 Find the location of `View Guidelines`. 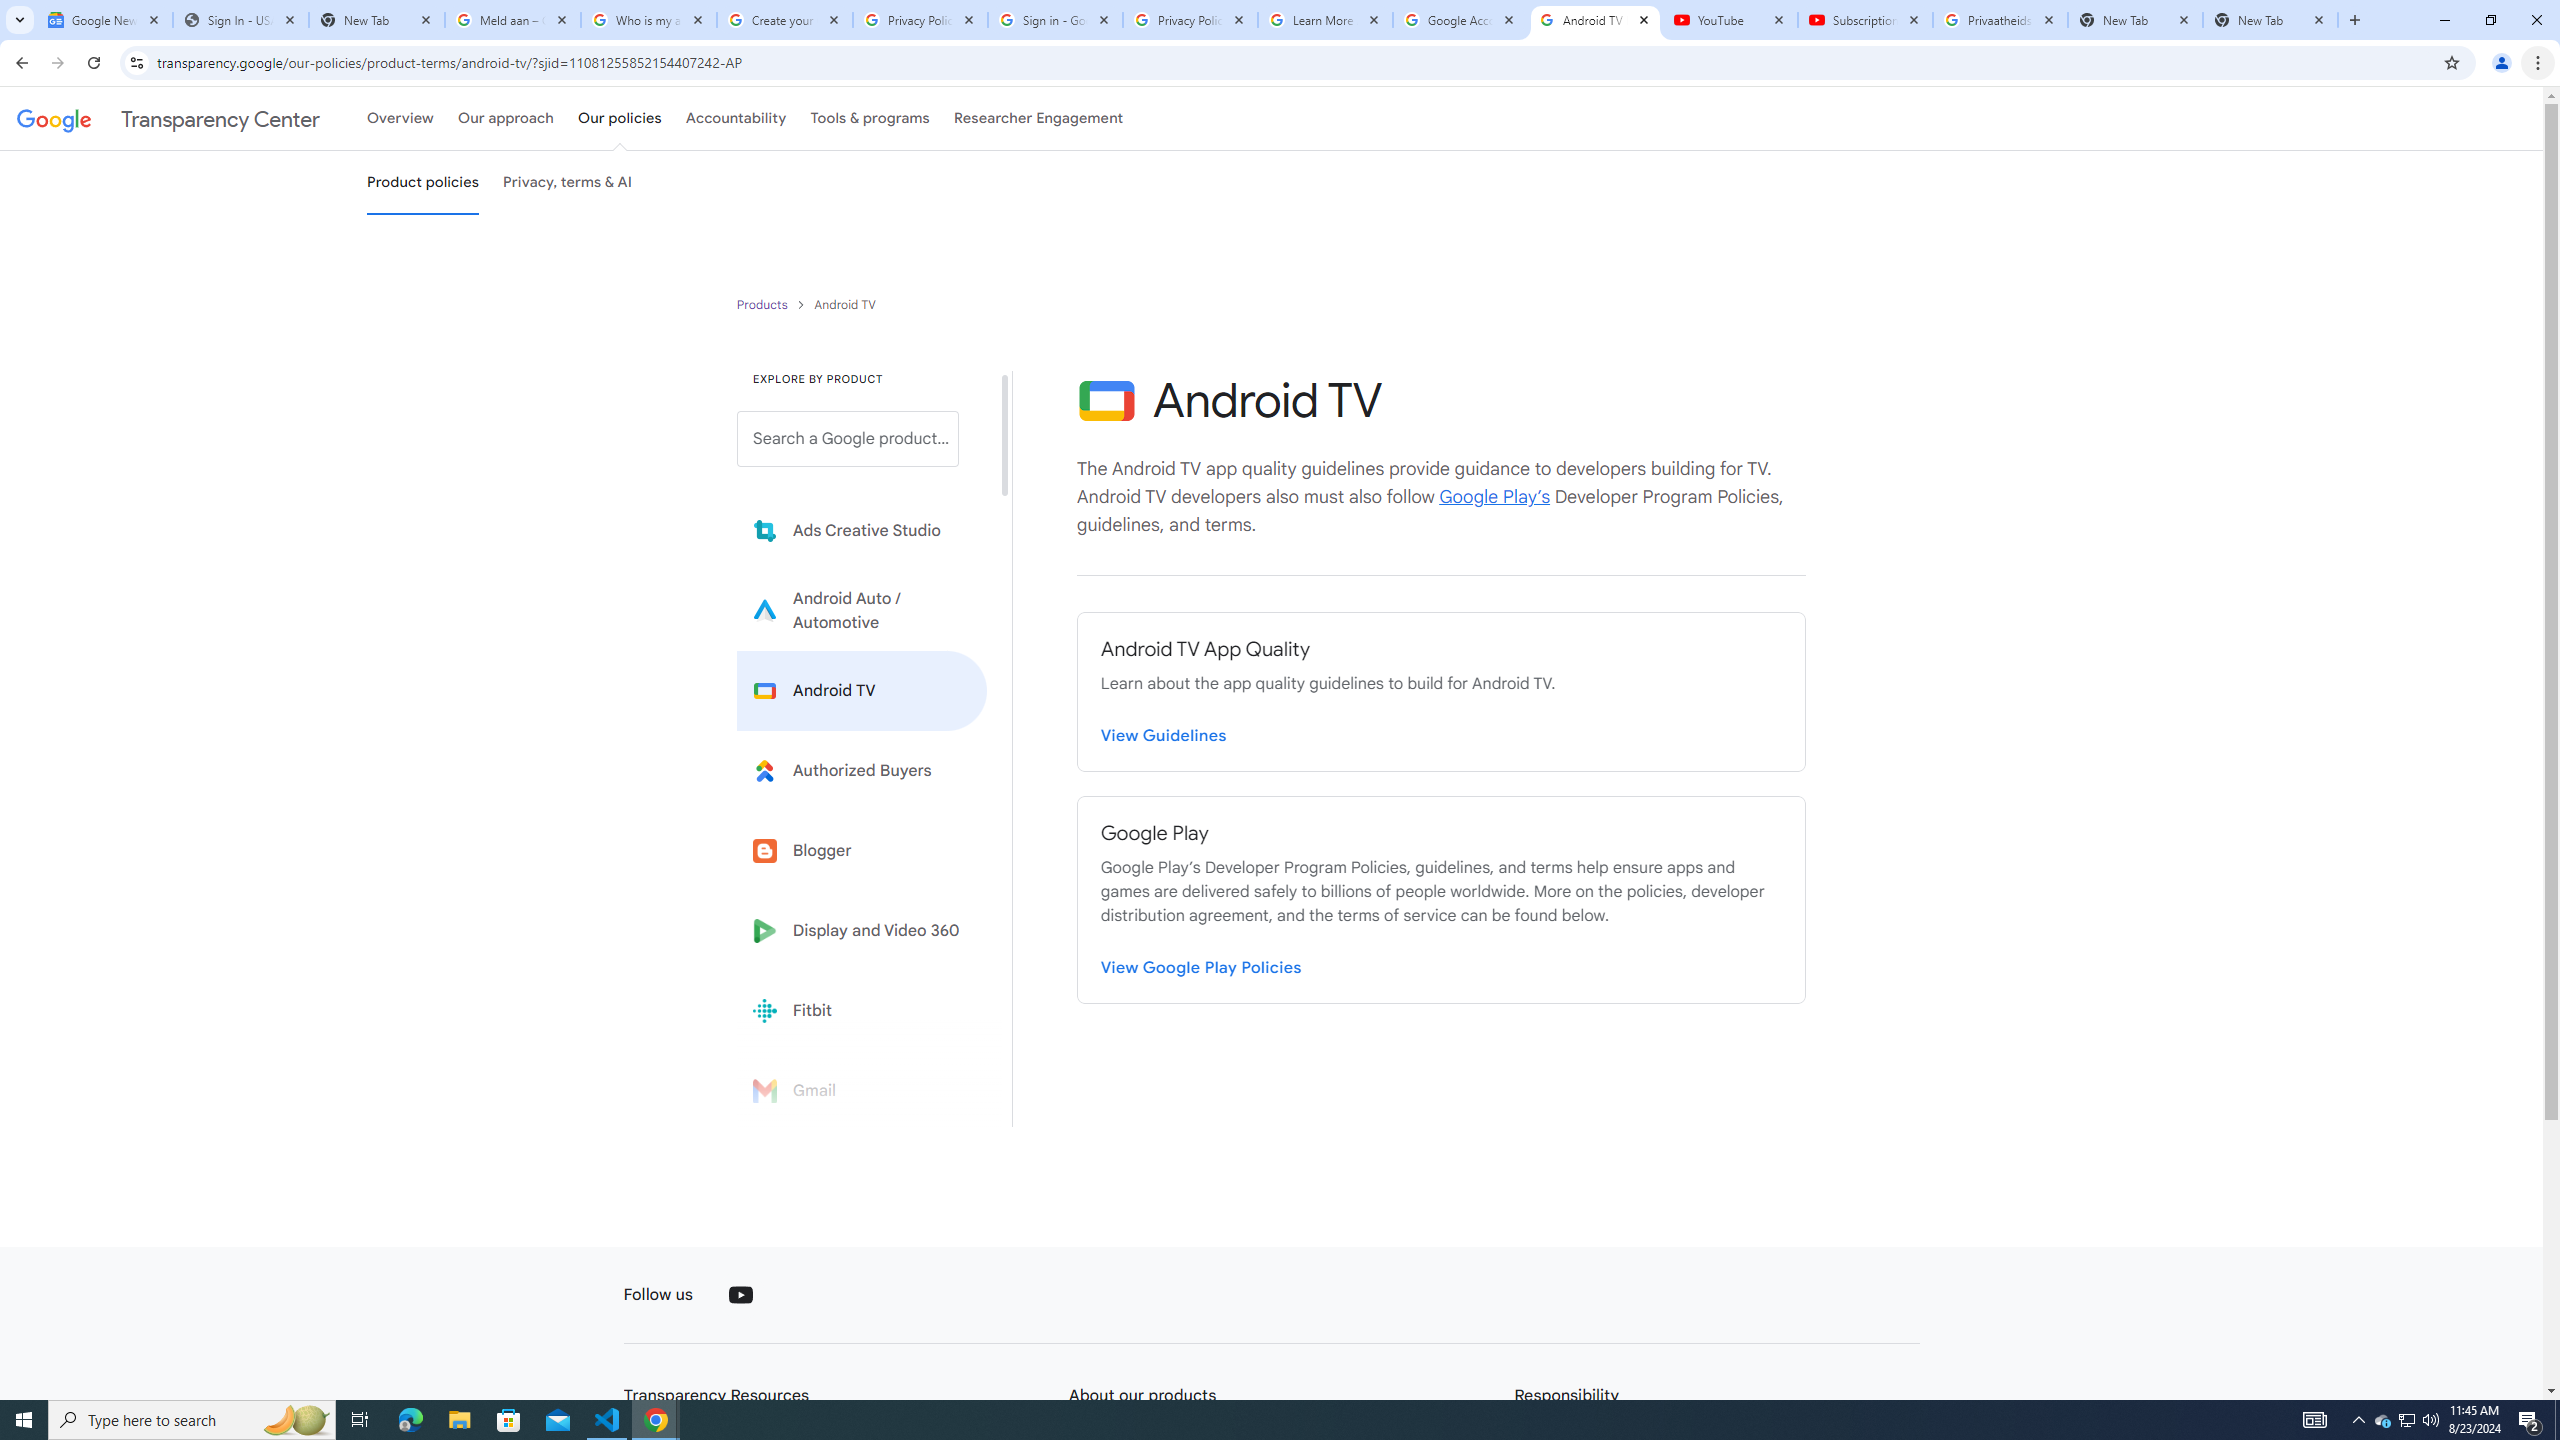

View Guidelines is located at coordinates (1164, 732).